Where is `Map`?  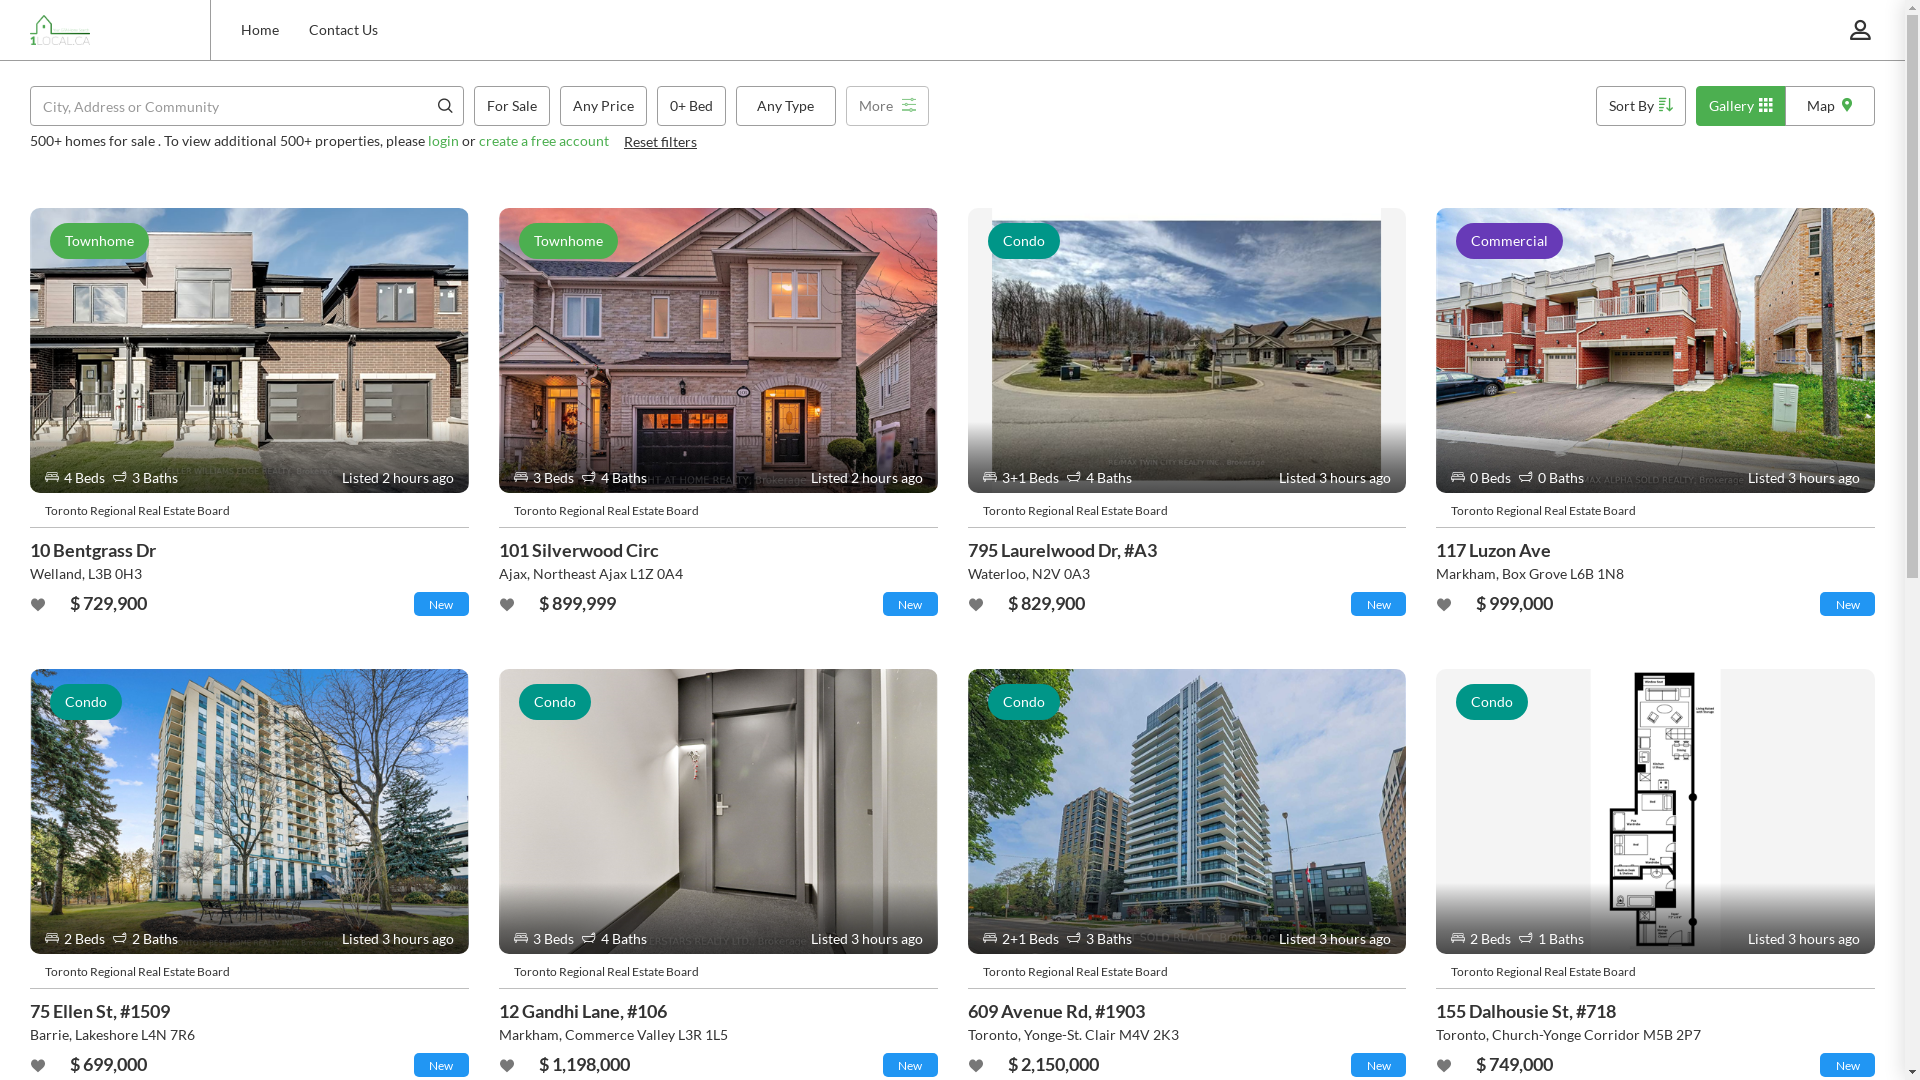 Map is located at coordinates (1830, 106).